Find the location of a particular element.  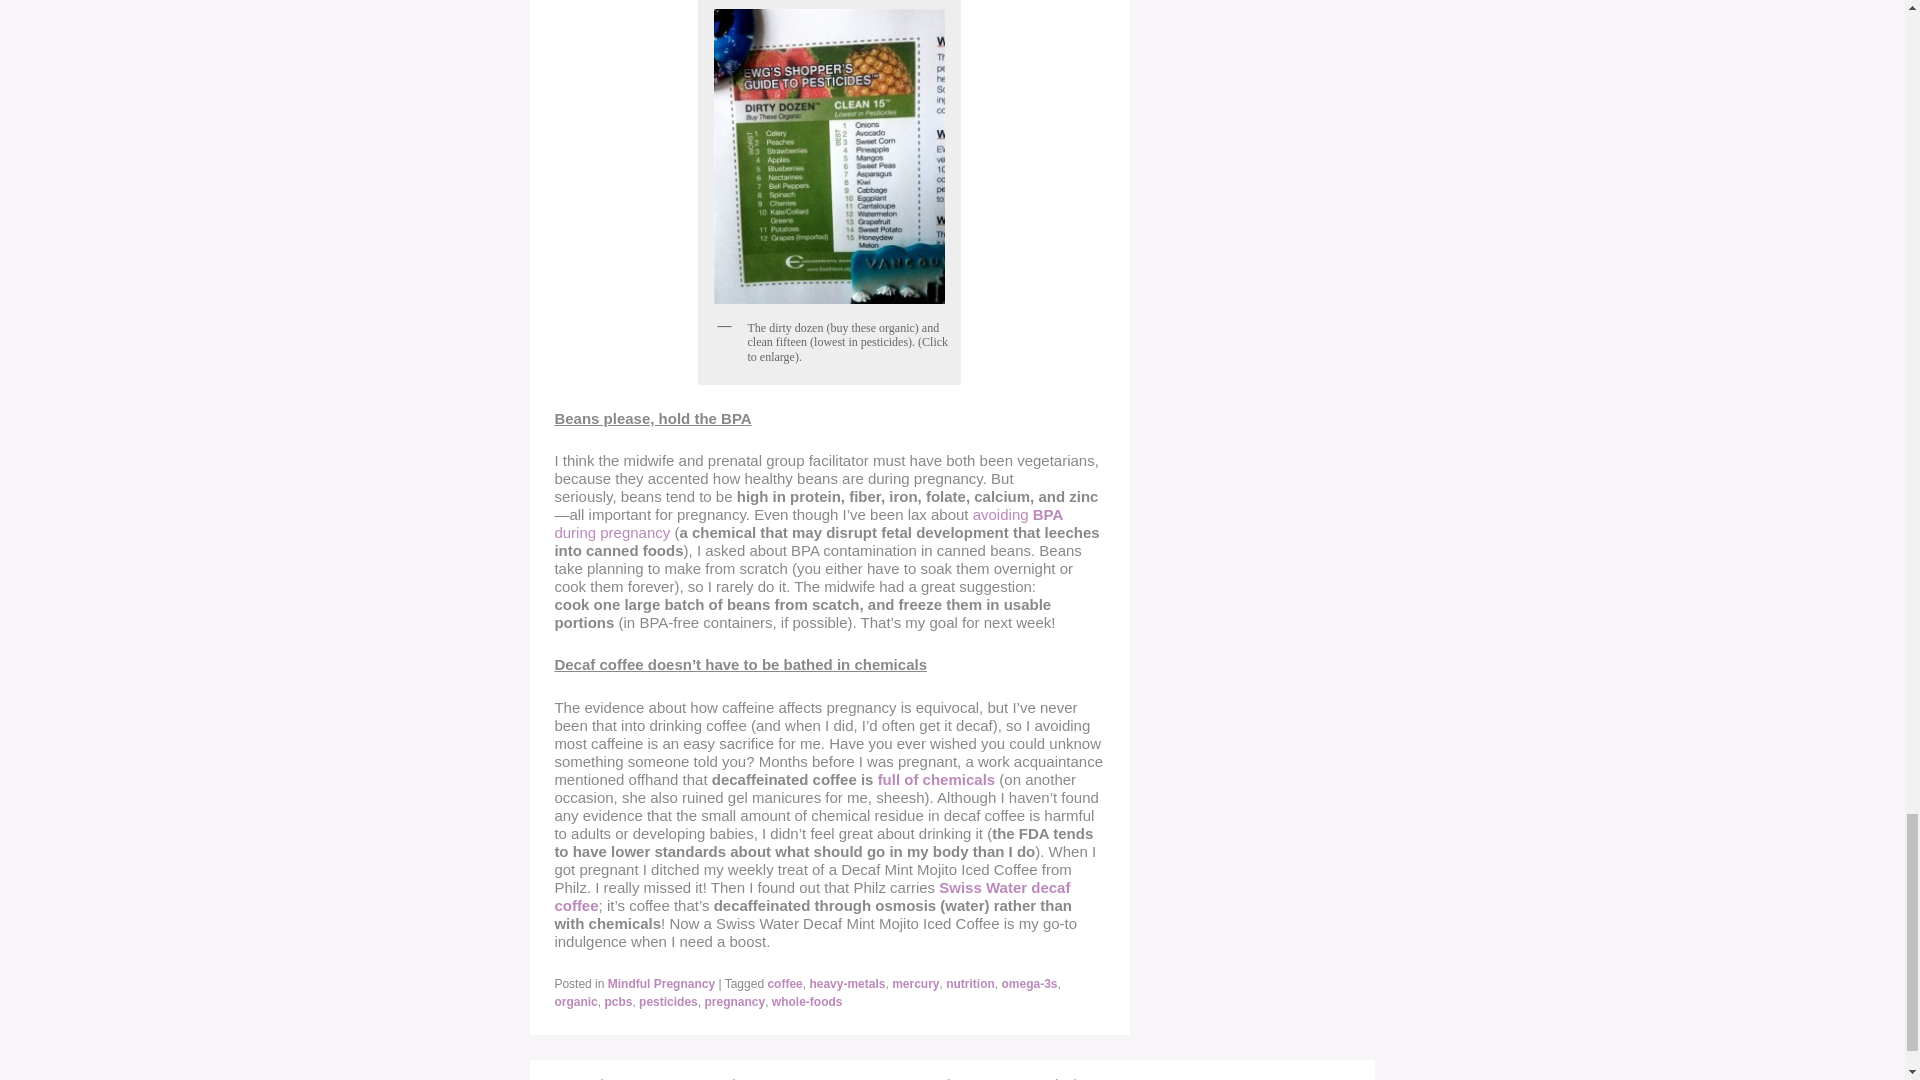

heavy-metals is located at coordinates (846, 984).